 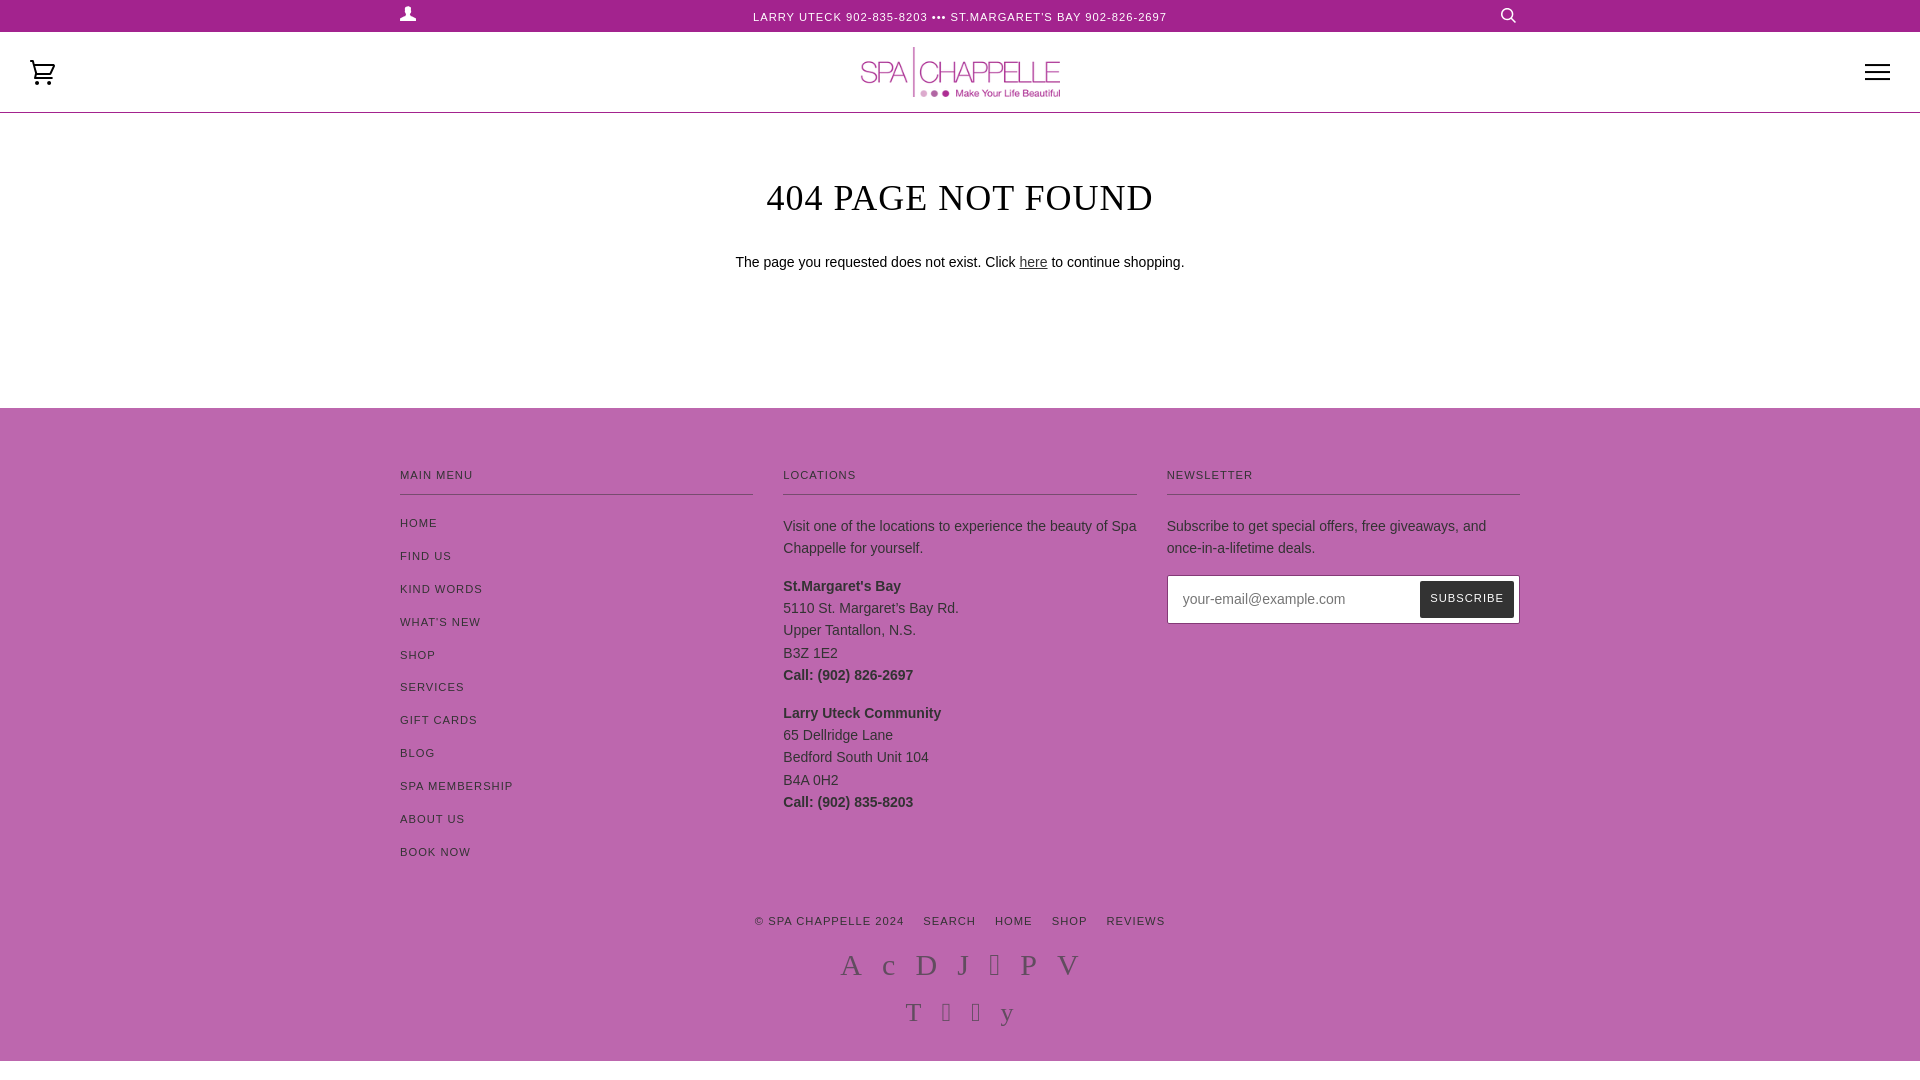 What do you see at coordinates (440, 621) in the screenshot?
I see `WHAT'S NEW` at bounding box center [440, 621].